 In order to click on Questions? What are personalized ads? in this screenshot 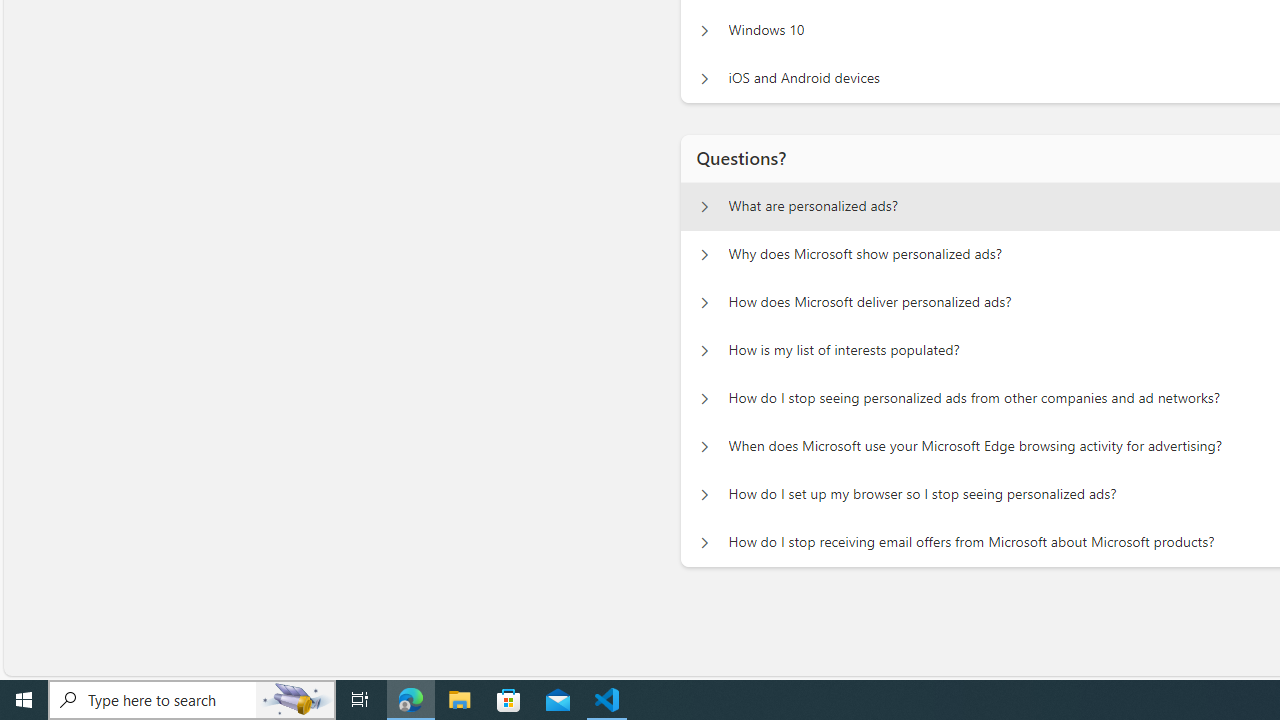, I will do `click(704, 206)`.